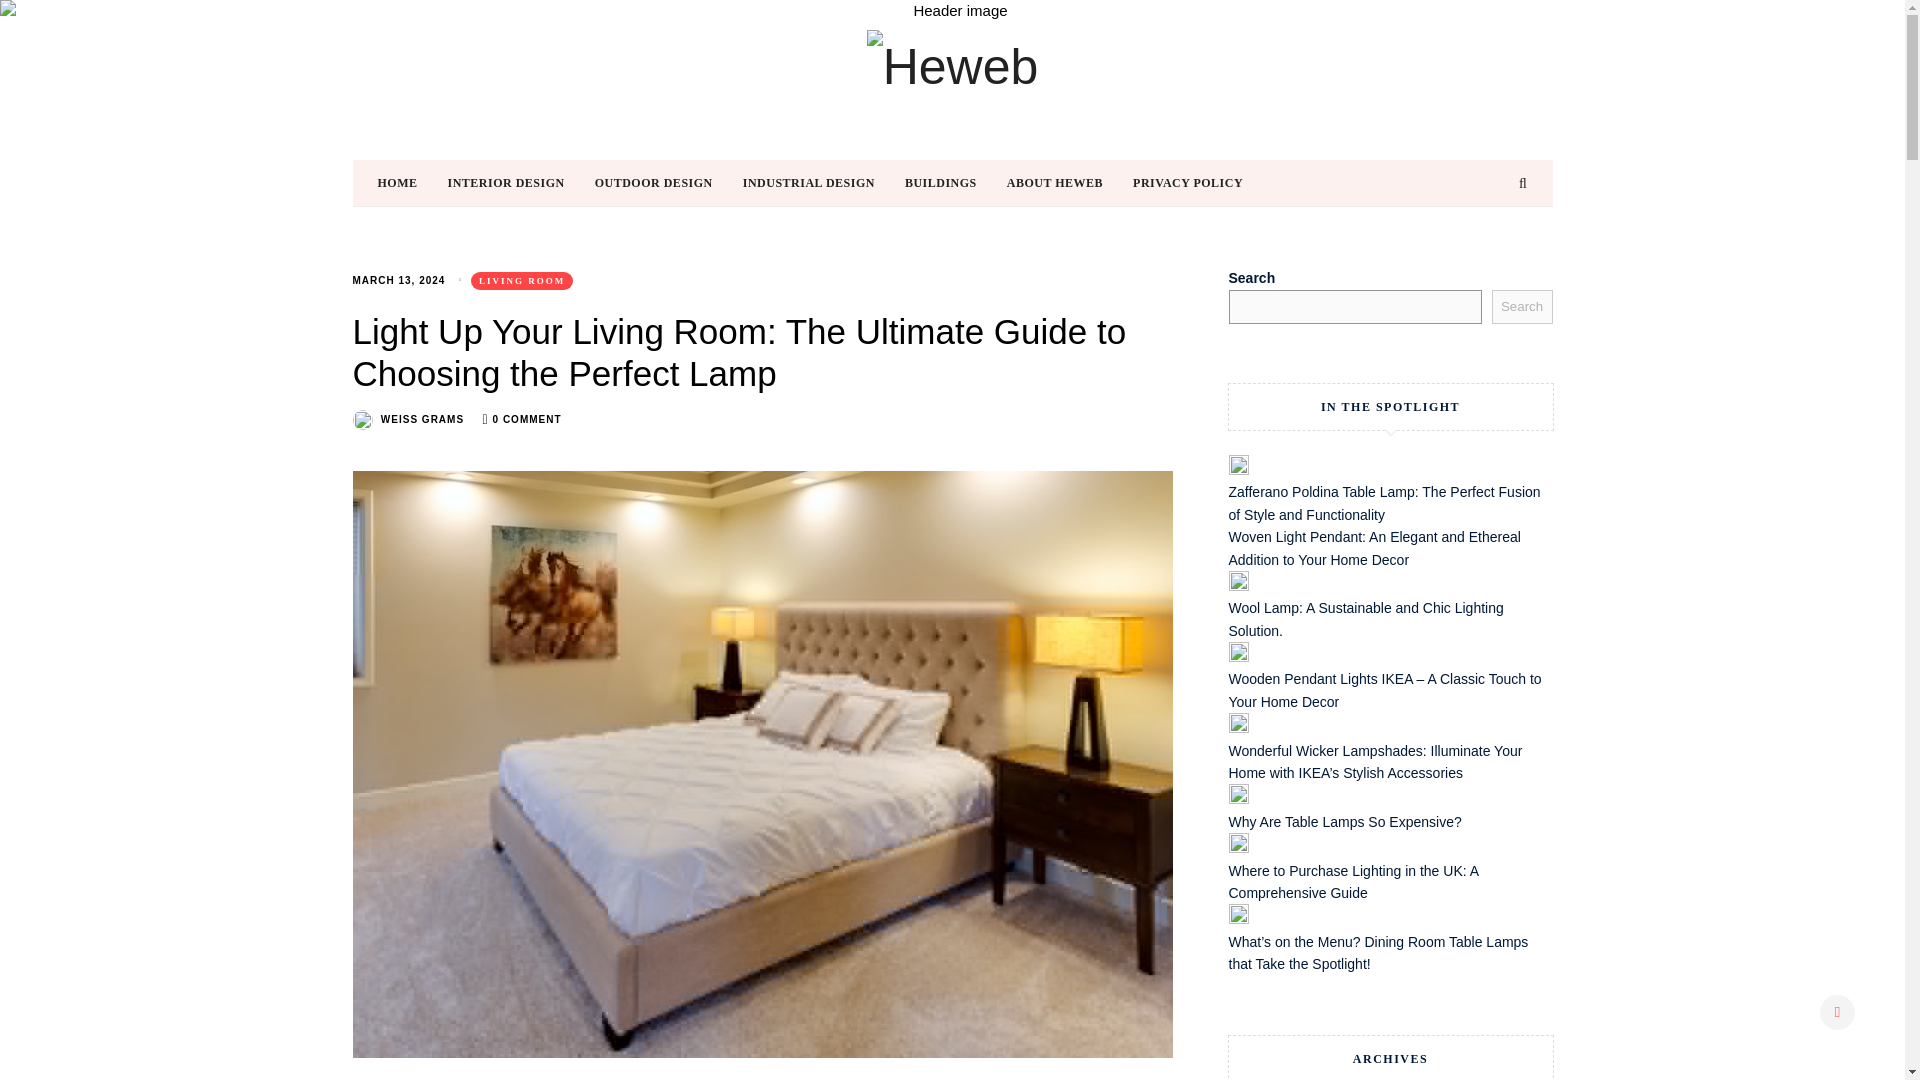 The height and width of the screenshot is (1080, 1920). I want to click on LIVING ROOM, so click(521, 281).